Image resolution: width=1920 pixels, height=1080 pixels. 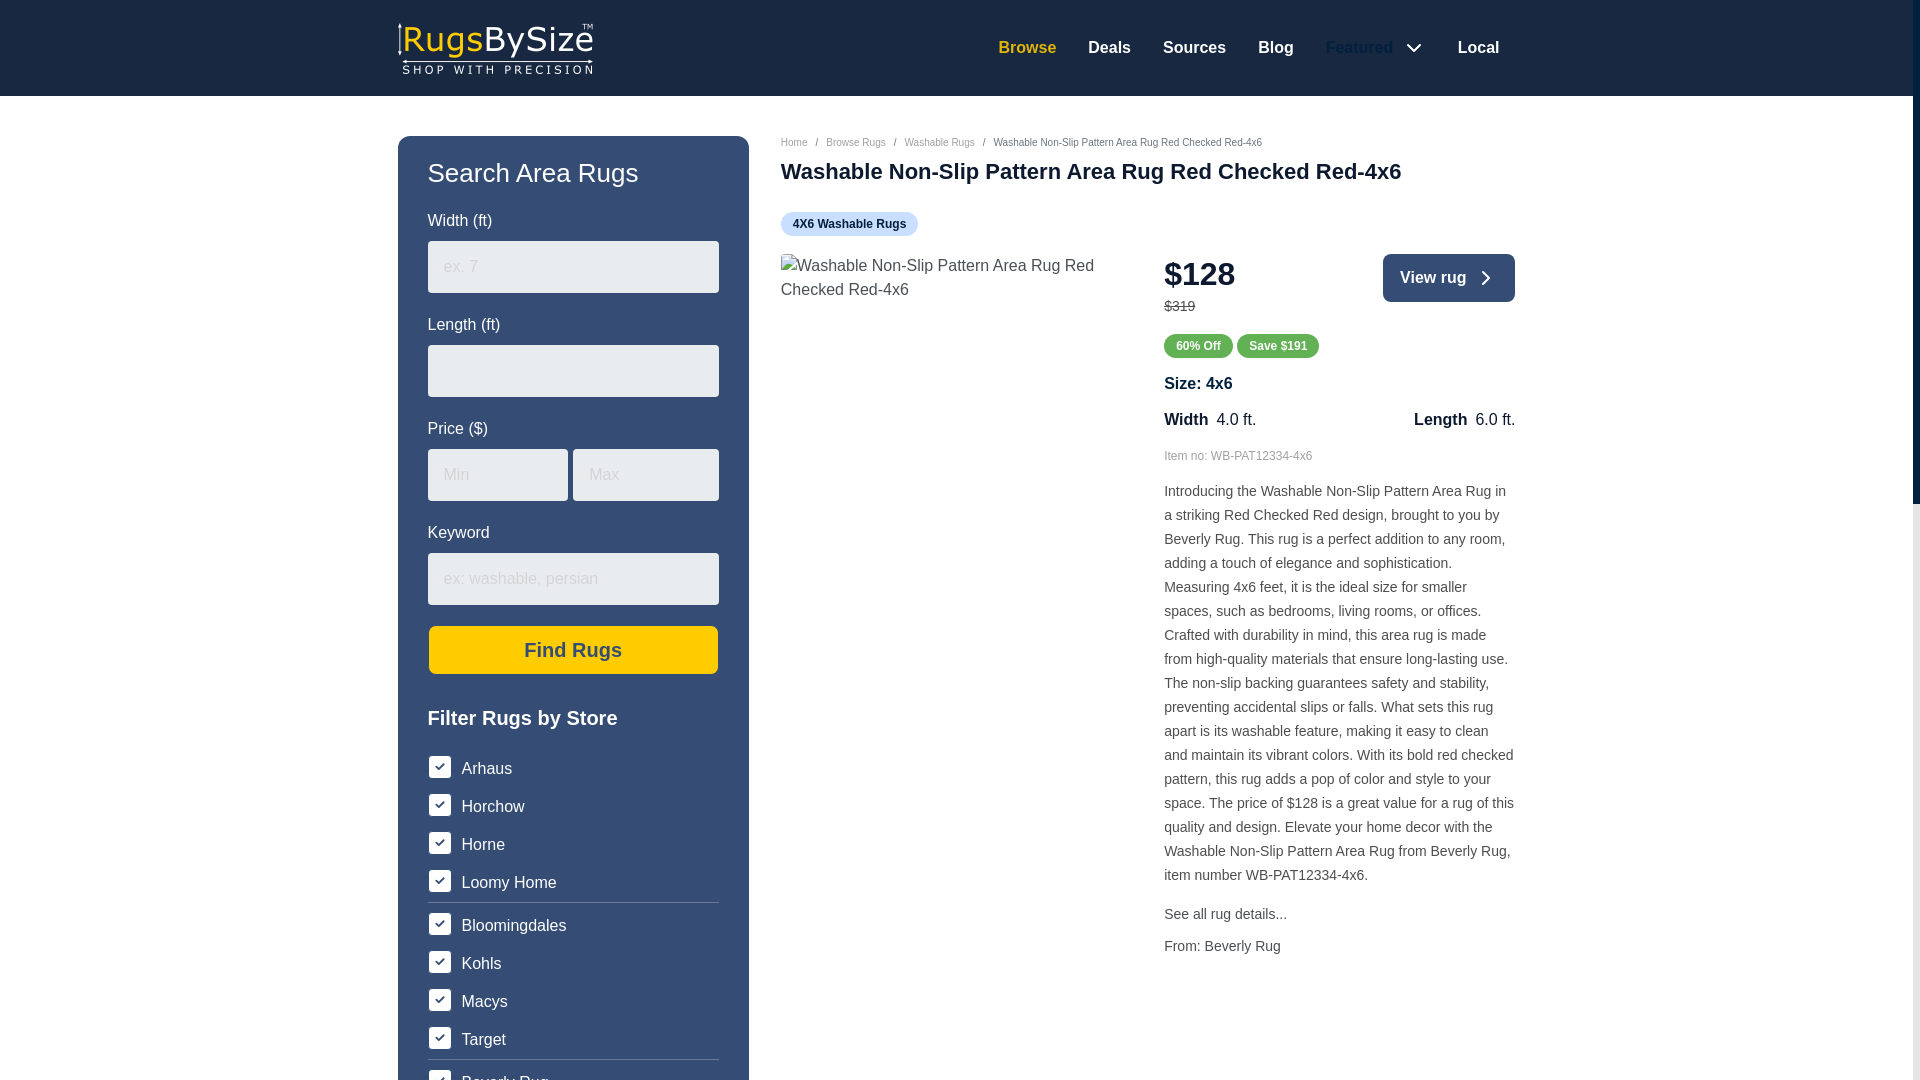 I want to click on Find Rugs, so click(x=573, y=650).